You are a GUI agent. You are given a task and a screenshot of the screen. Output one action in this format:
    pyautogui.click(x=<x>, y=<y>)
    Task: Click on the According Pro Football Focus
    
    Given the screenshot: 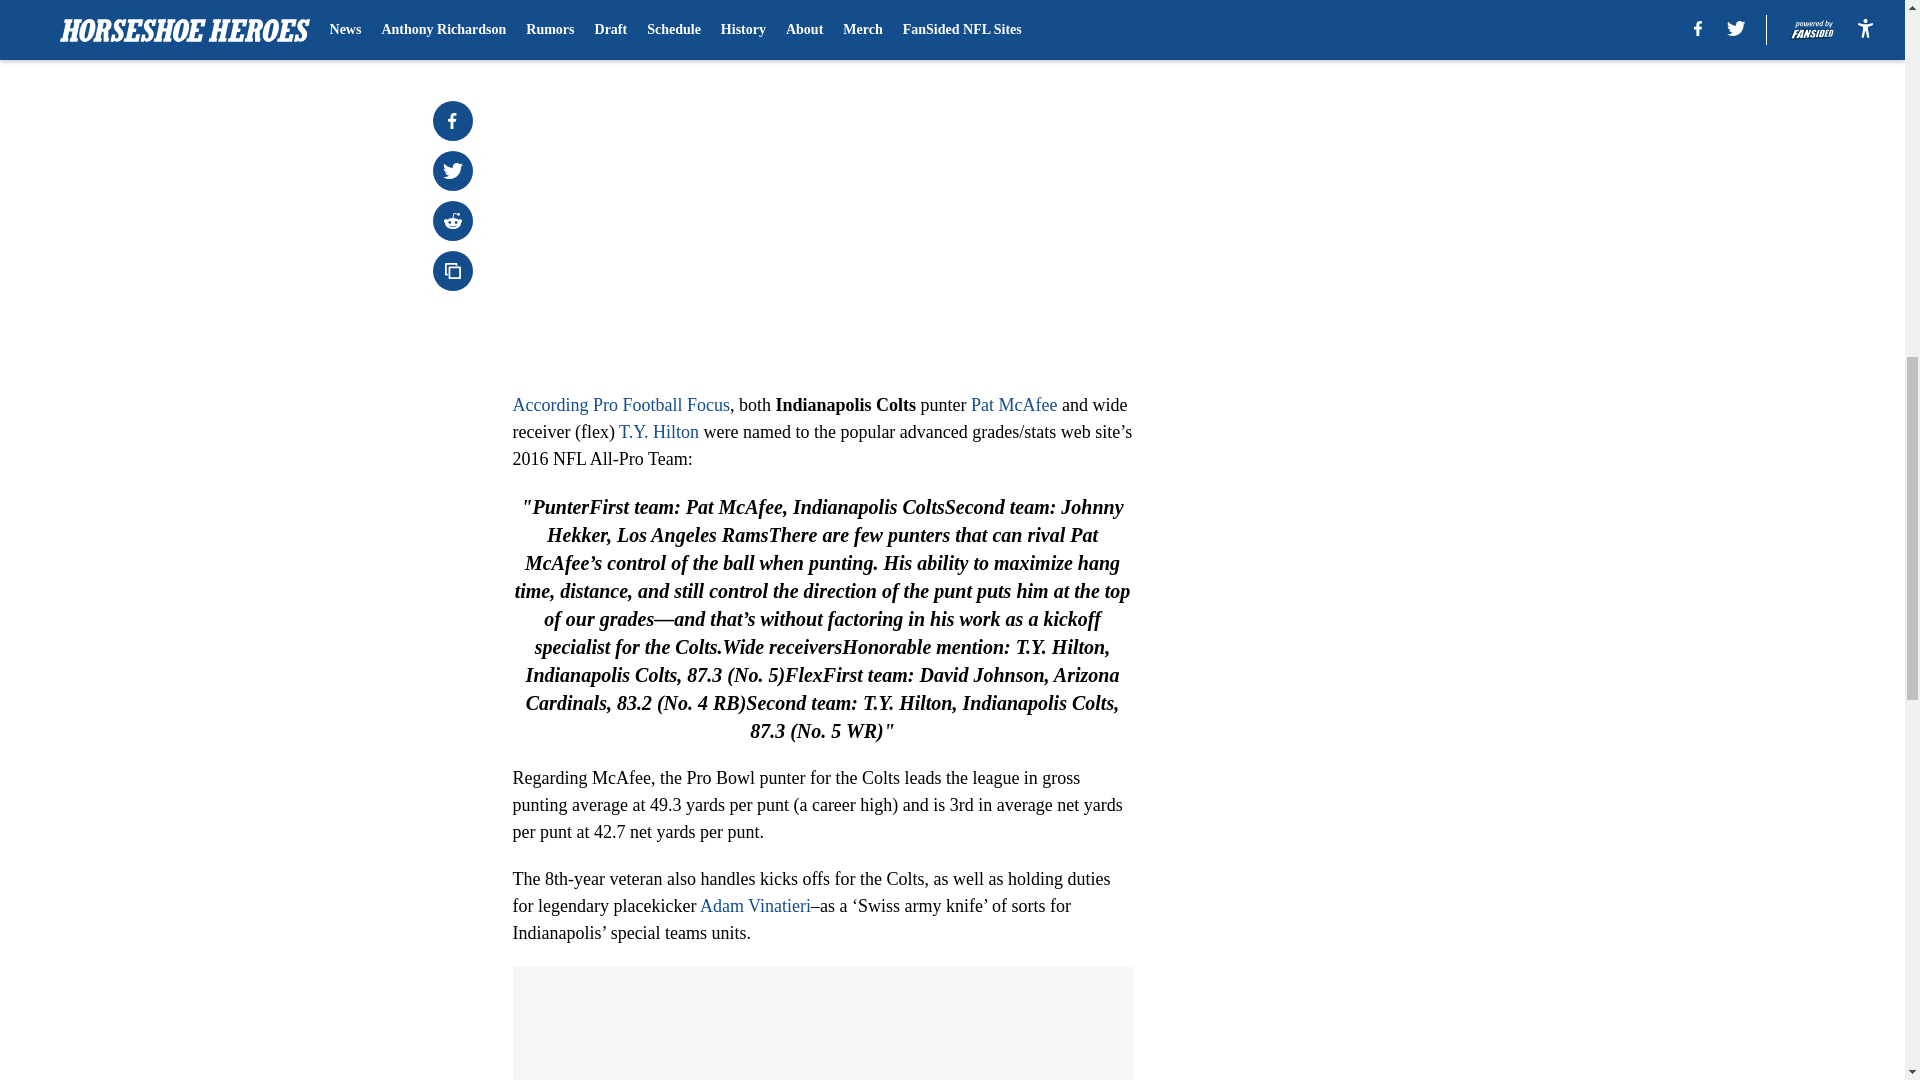 What is the action you would take?
    pyautogui.click(x=620, y=404)
    